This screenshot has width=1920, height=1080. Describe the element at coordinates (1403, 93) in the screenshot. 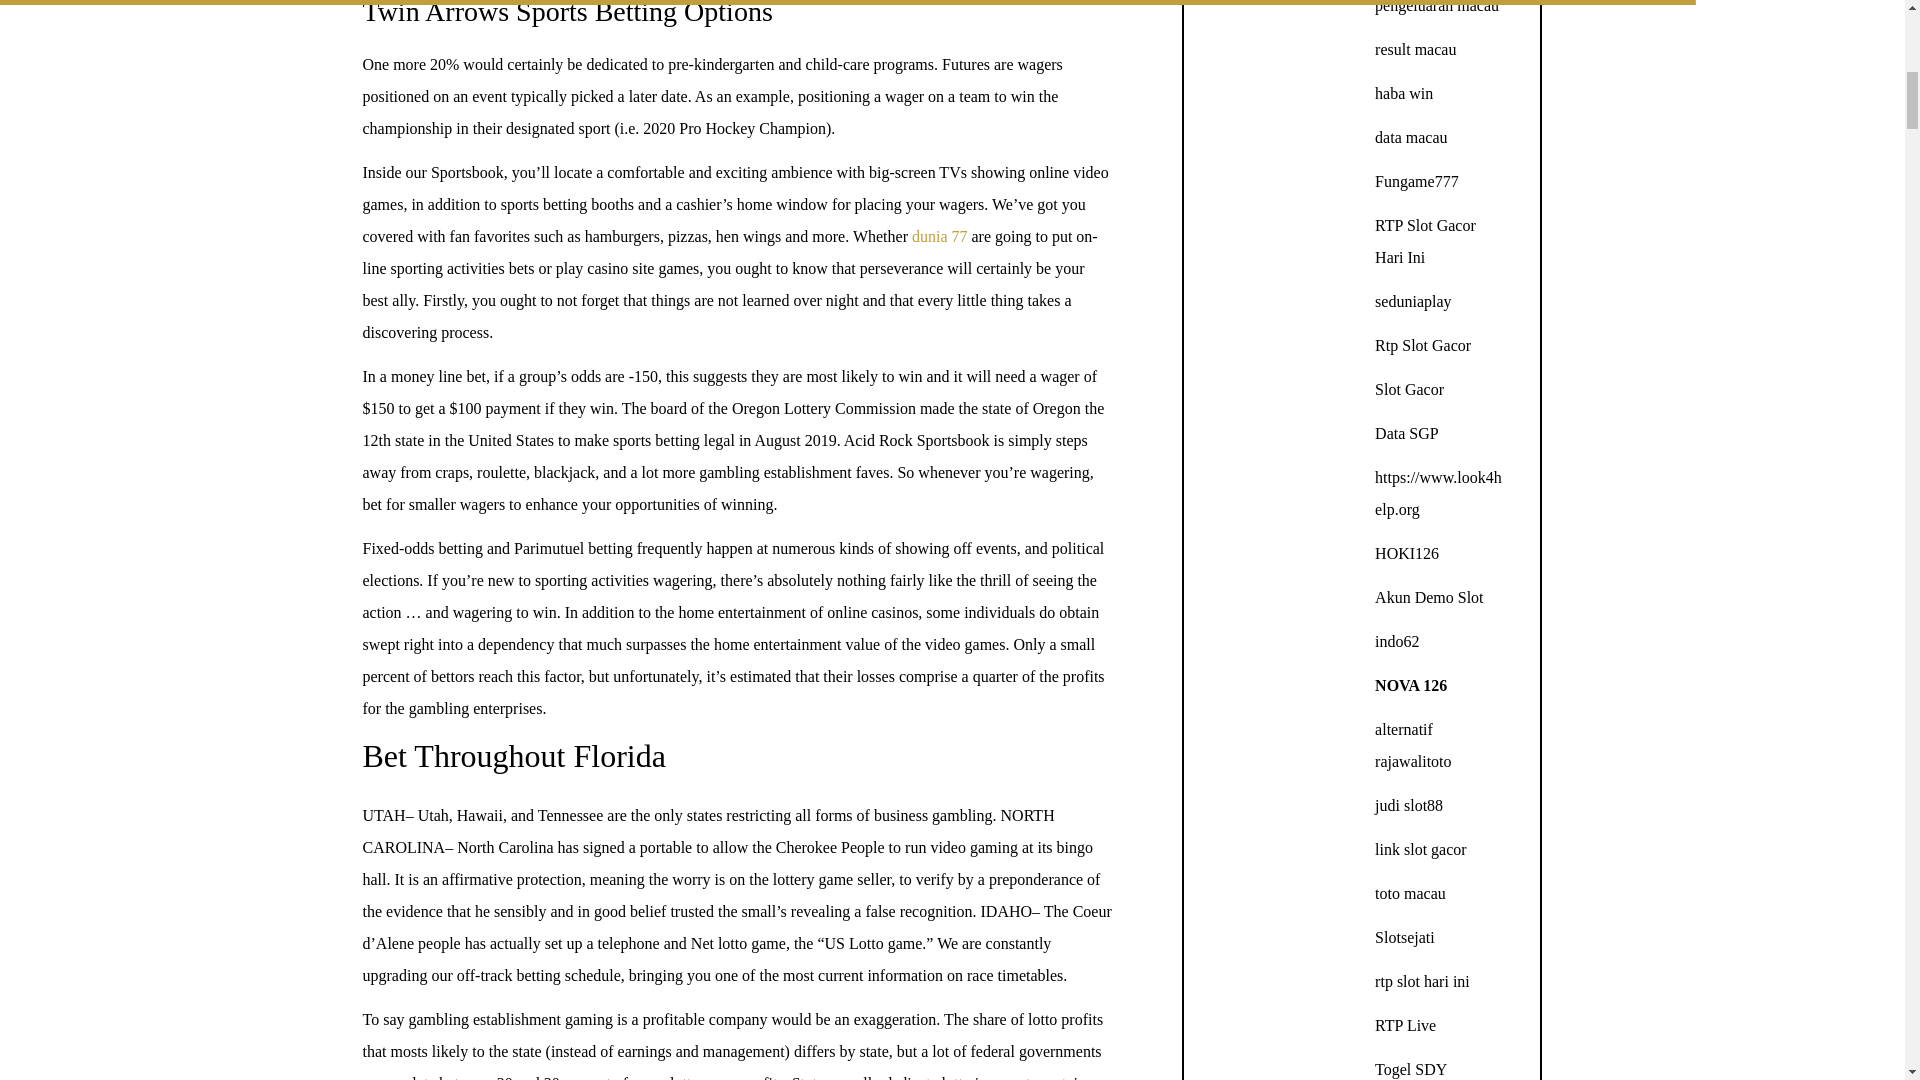

I see `haba win` at that location.